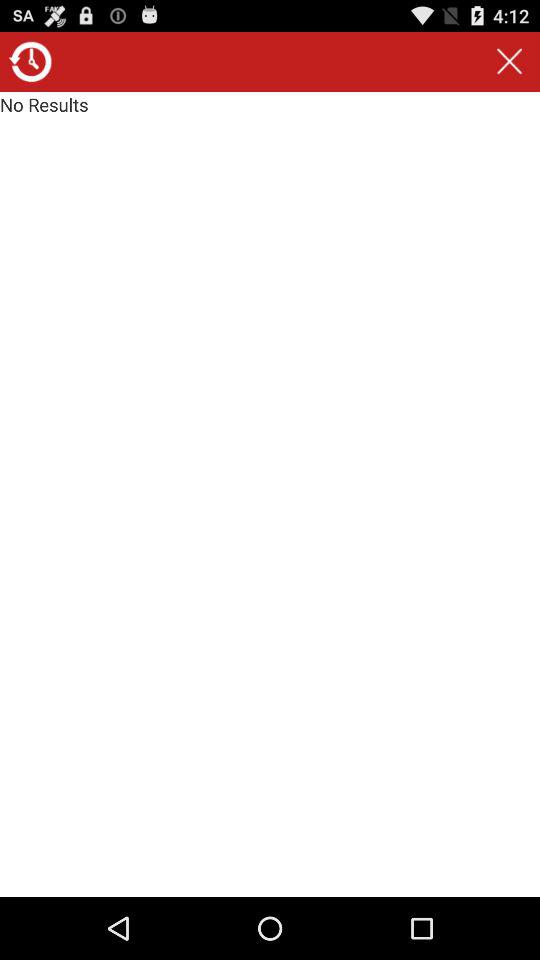 This screenshot has height=960, width=540. What do you see at coordinates (509, 62) in the screenshot?
I see `turn on item to the right of no results icon` at bounding box center [509, 62].